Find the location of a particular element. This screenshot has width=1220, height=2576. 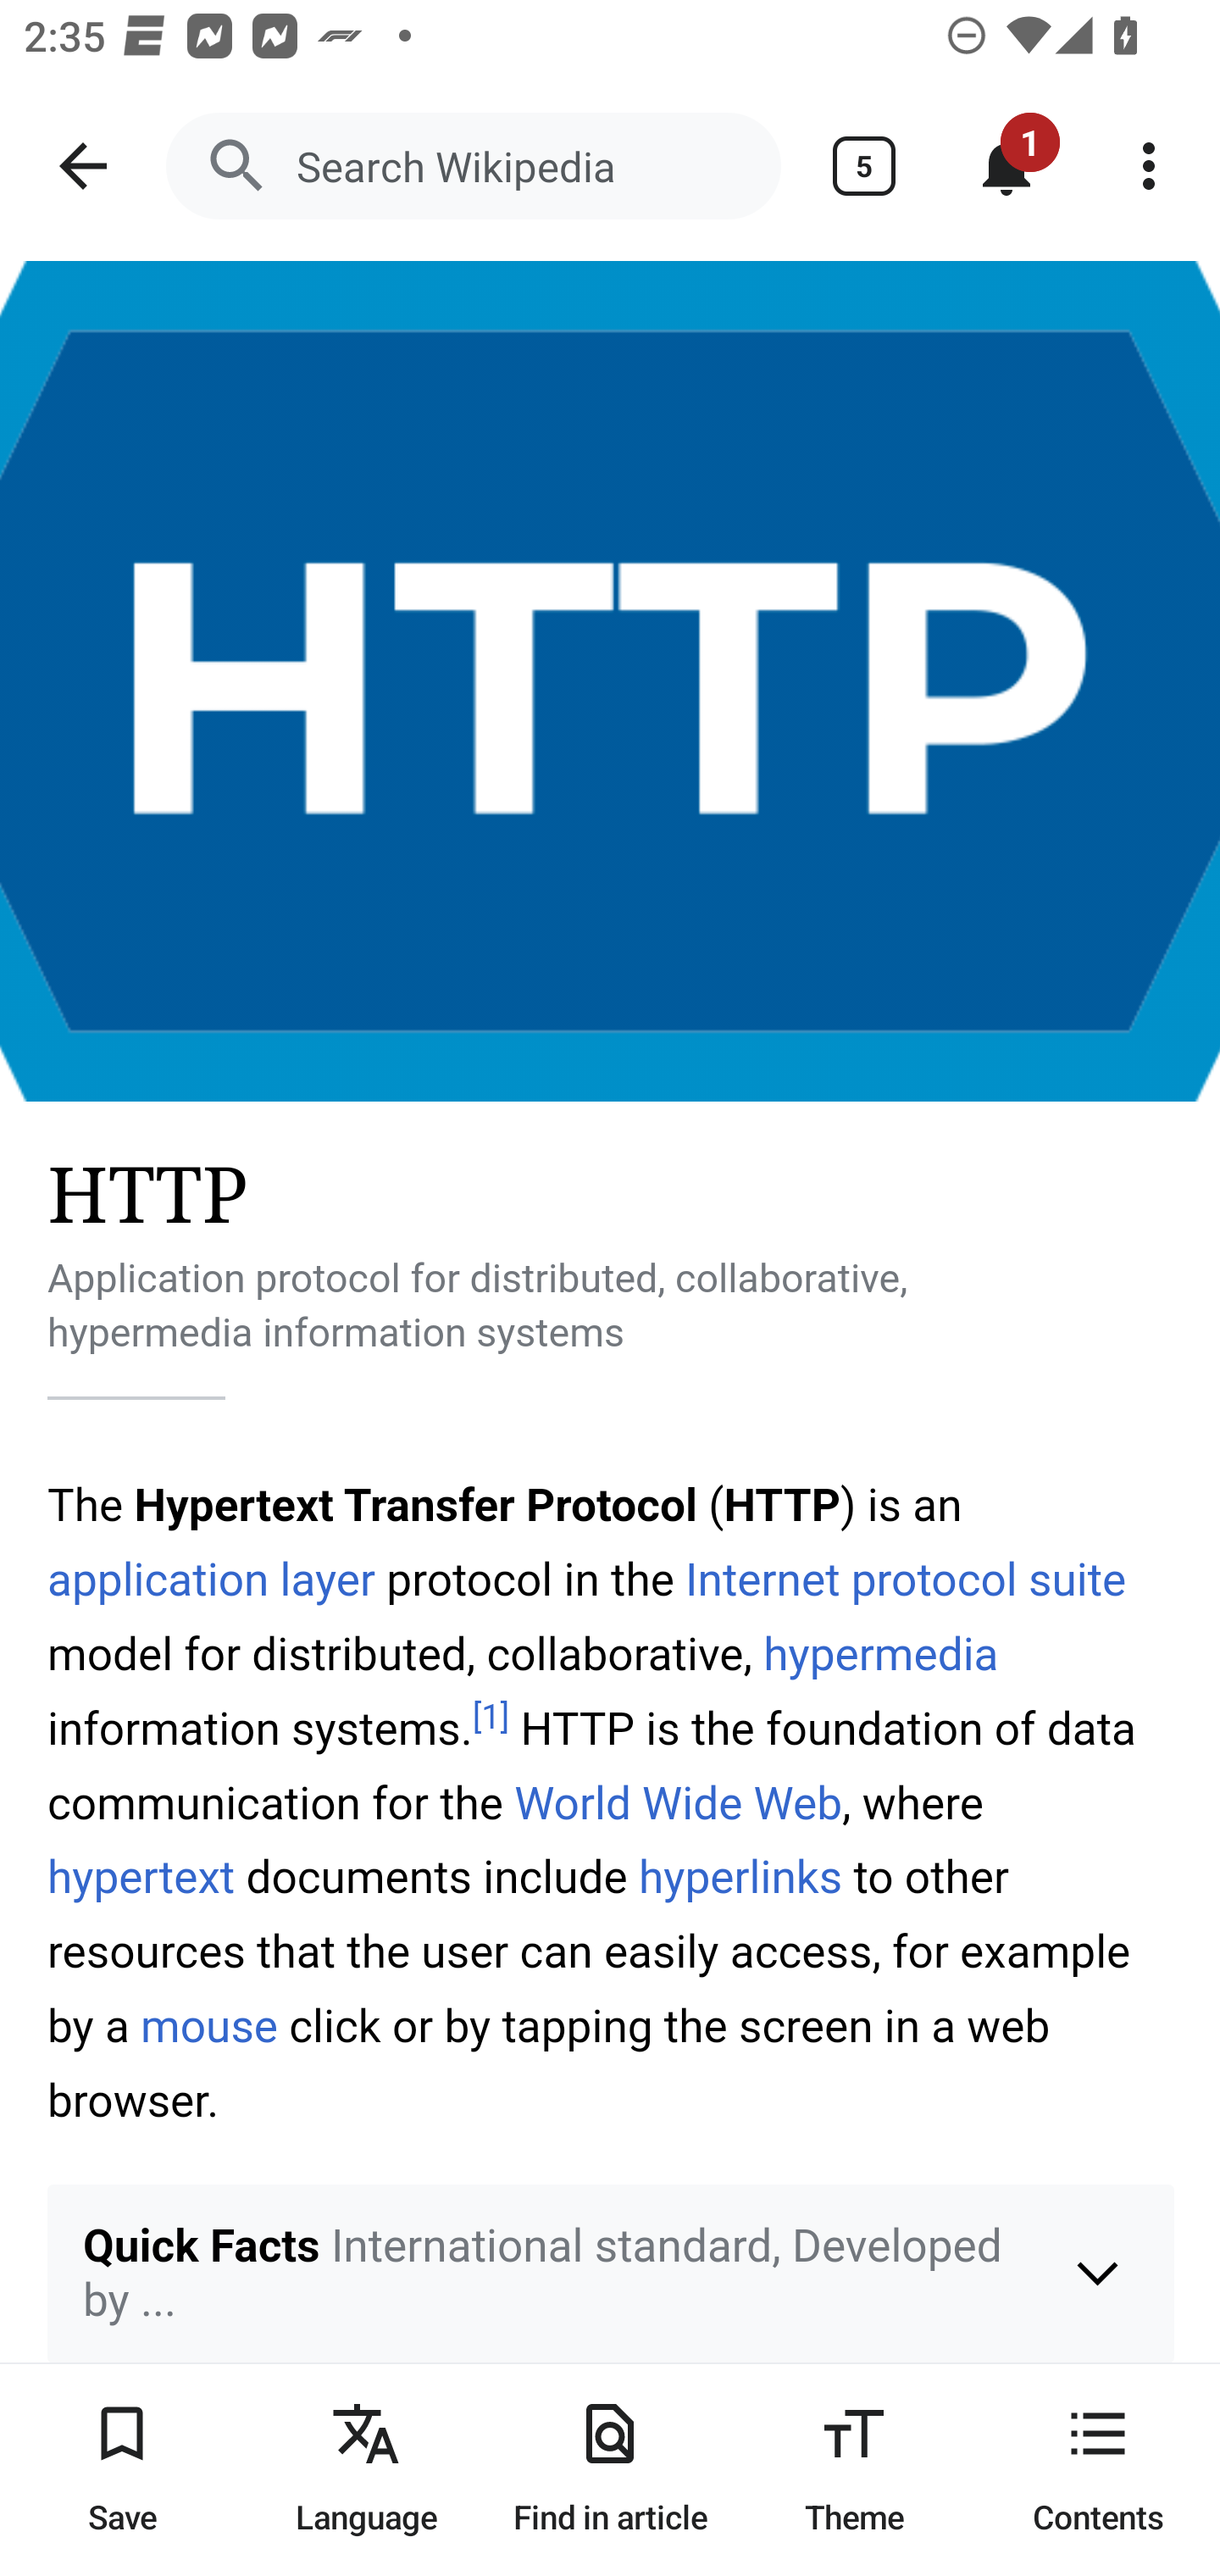

Navigate up is located at coordinates (83, 166).